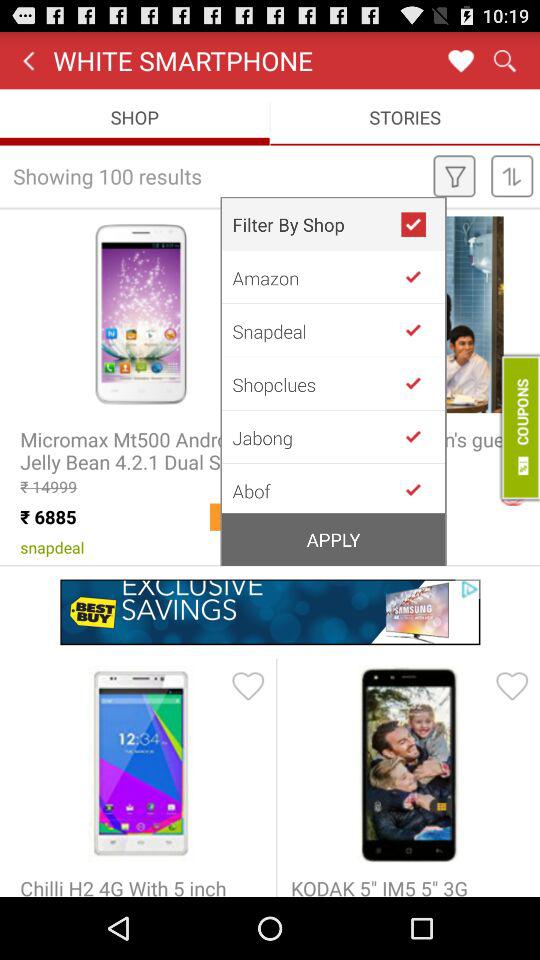 The width and height of the screenshot is (540, 960). I want to click on press item below snapdeal app, so click(316, 384).